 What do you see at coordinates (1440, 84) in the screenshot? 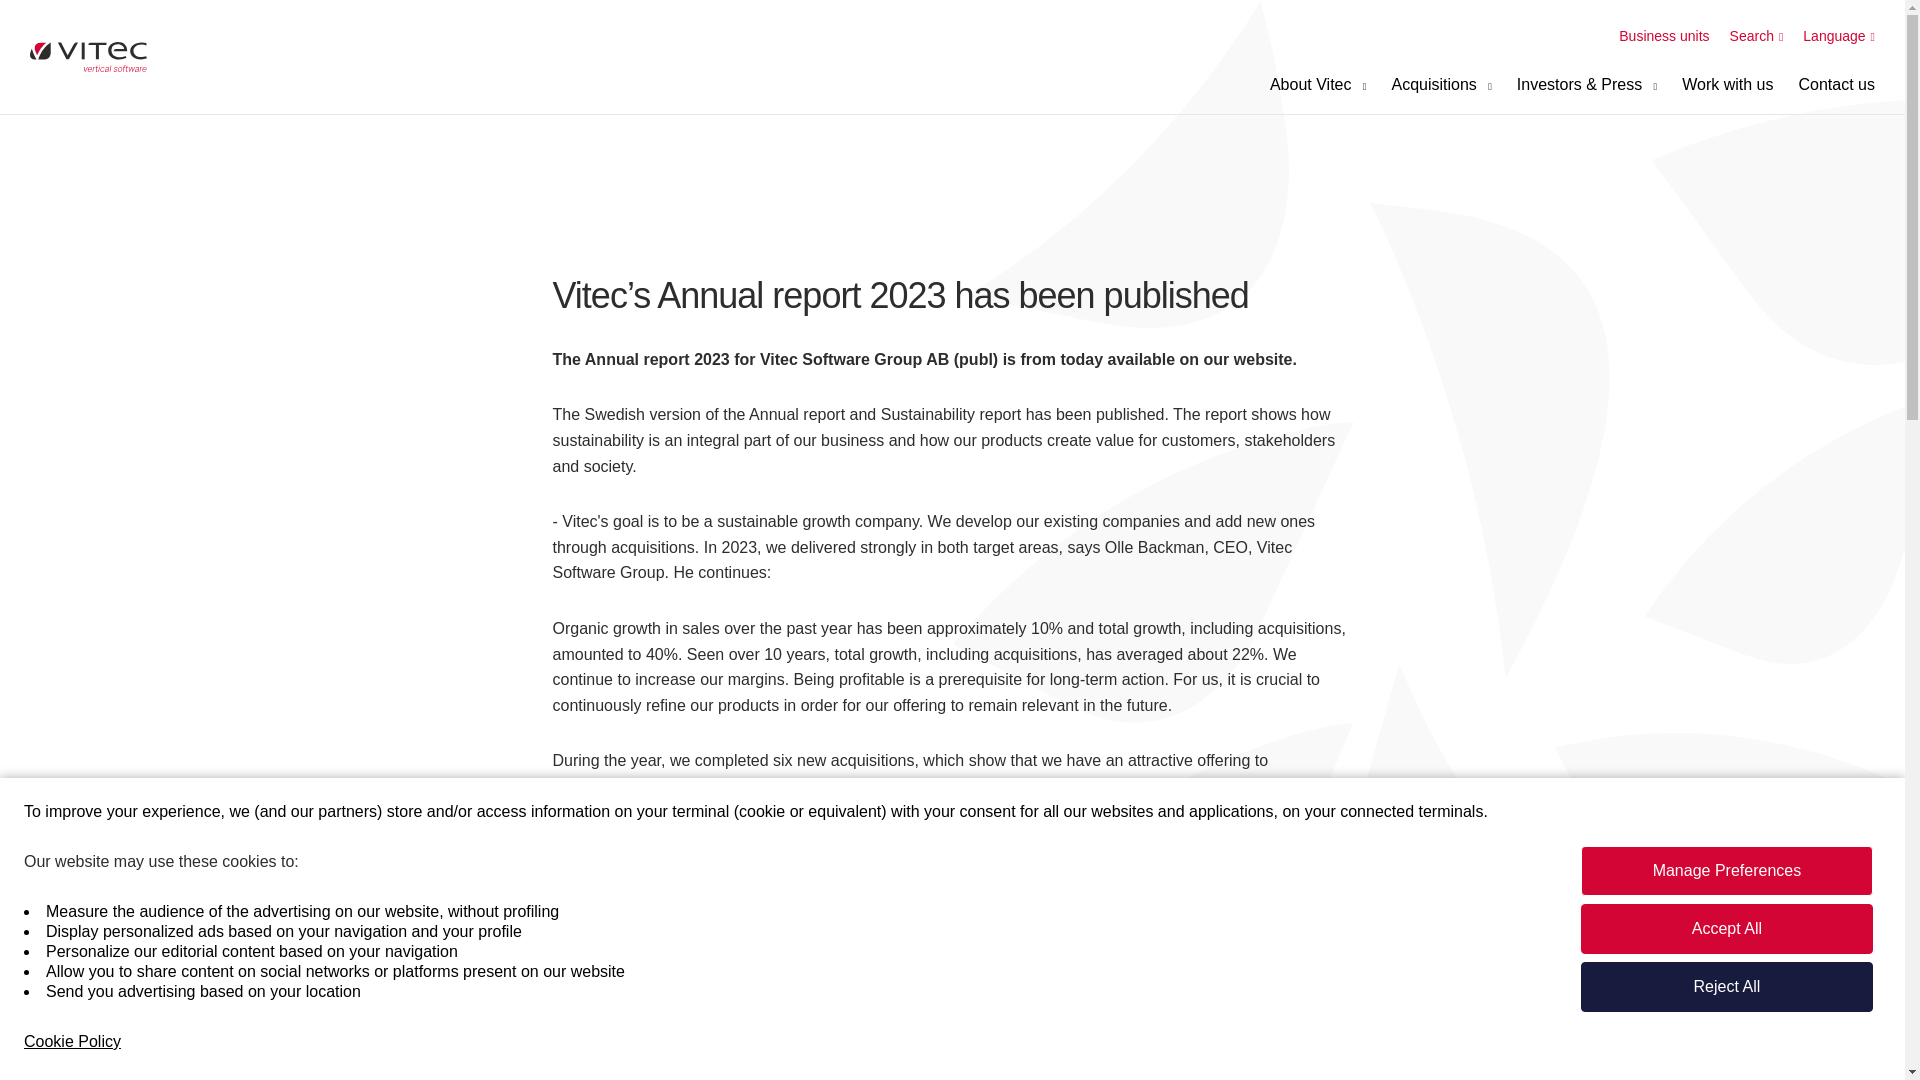
I see `Acquisitions` at bounding box center [1440, 84].